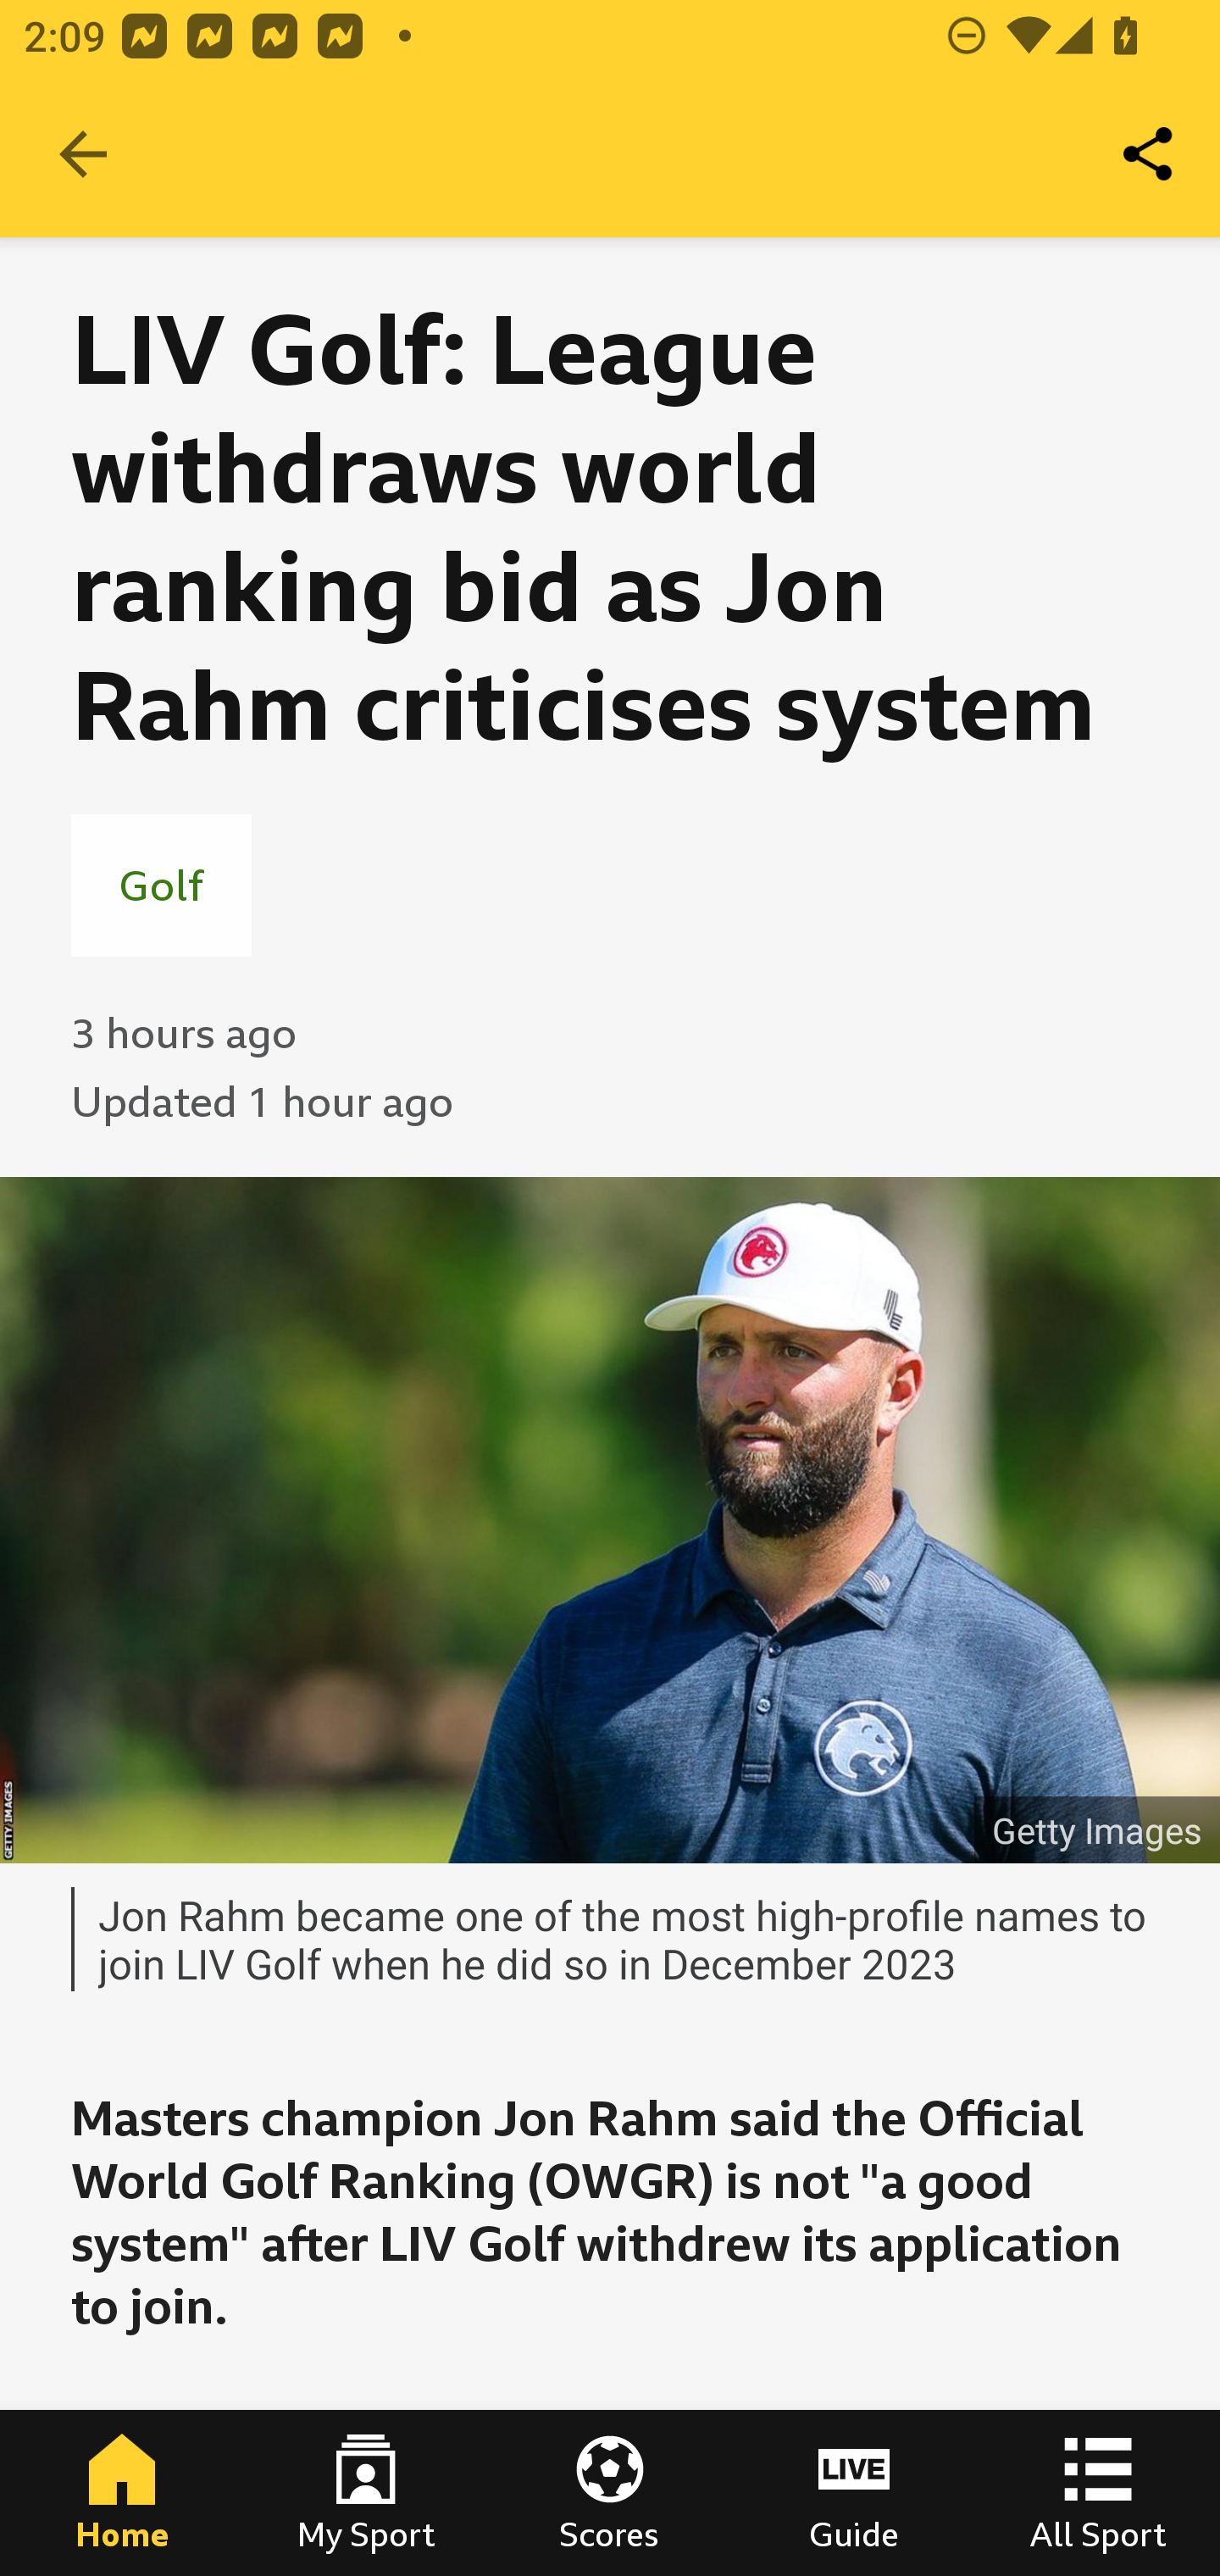 This screenshot has width=1220, height=2576. I want to click on All Sport, so click(1098, 2493).